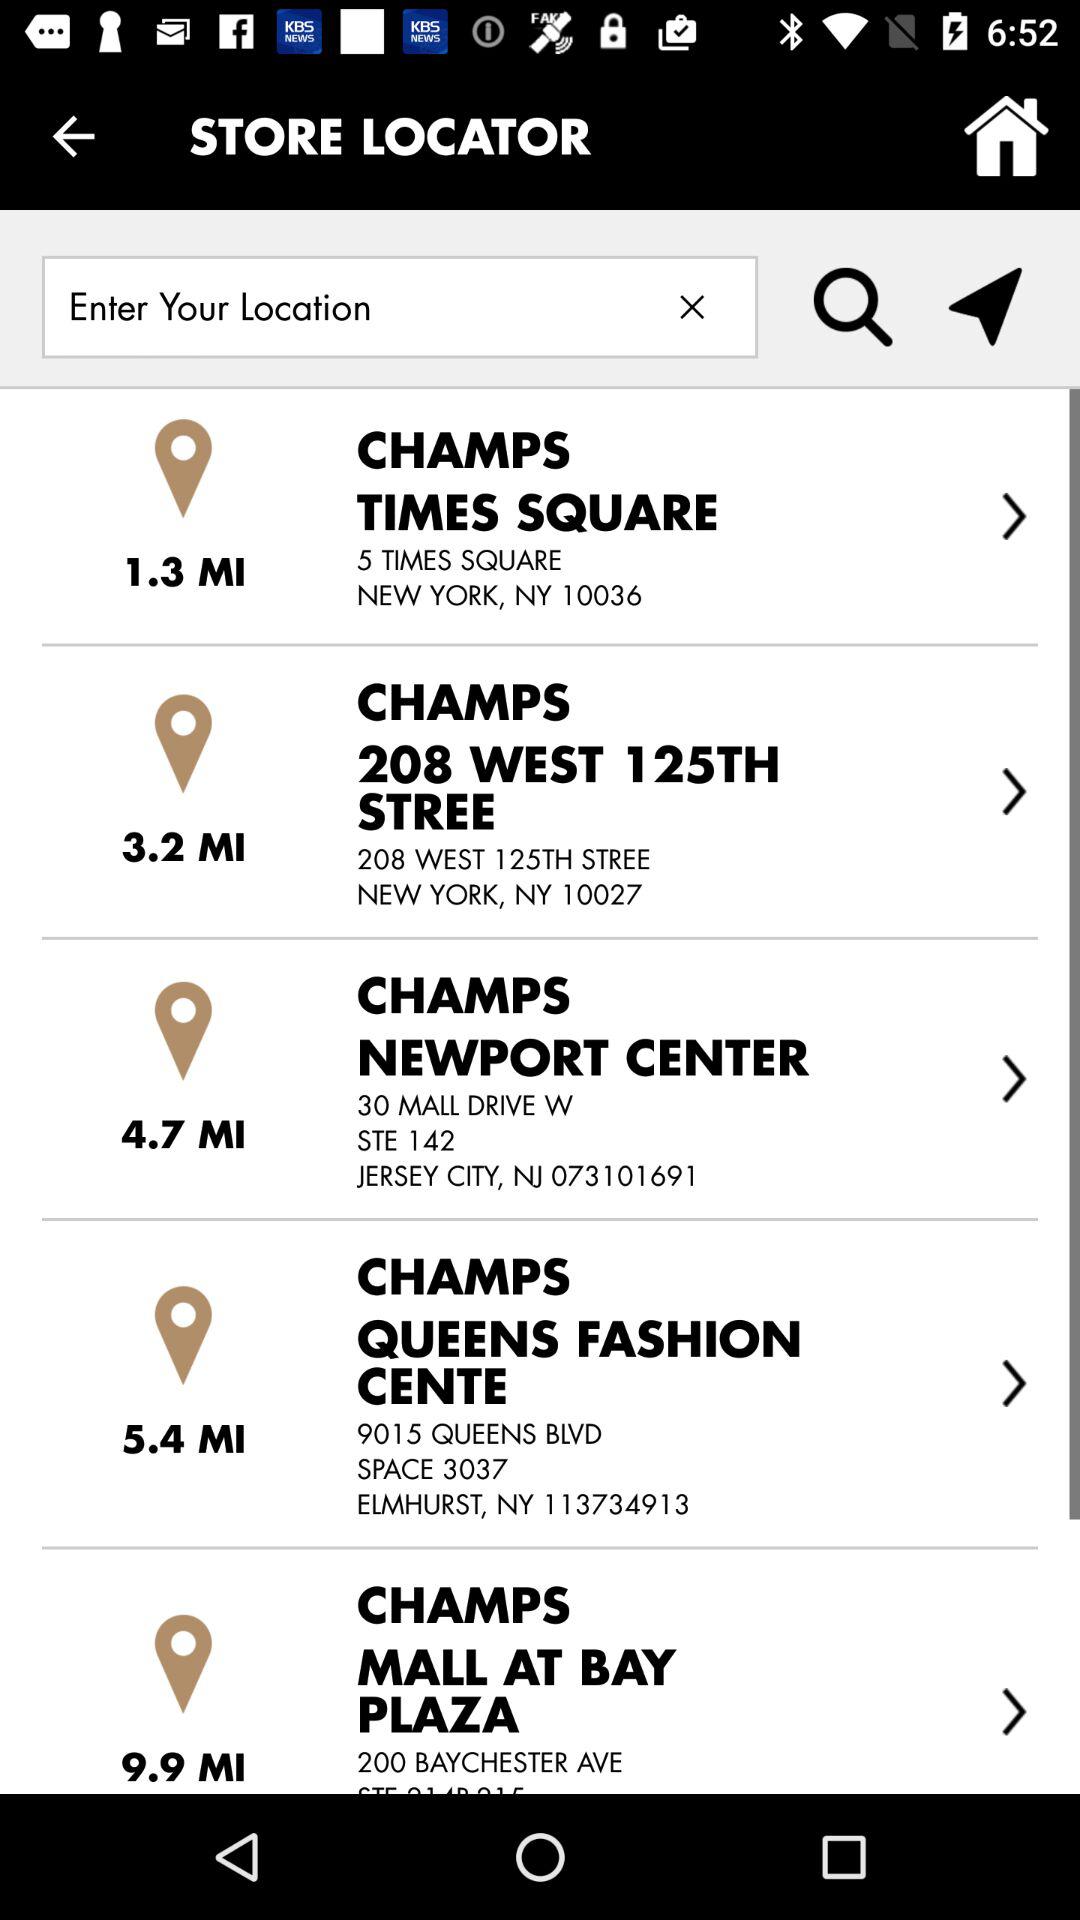  Describe the element at coordinates (853, 307) in the screenshot. I see `search` at that location.